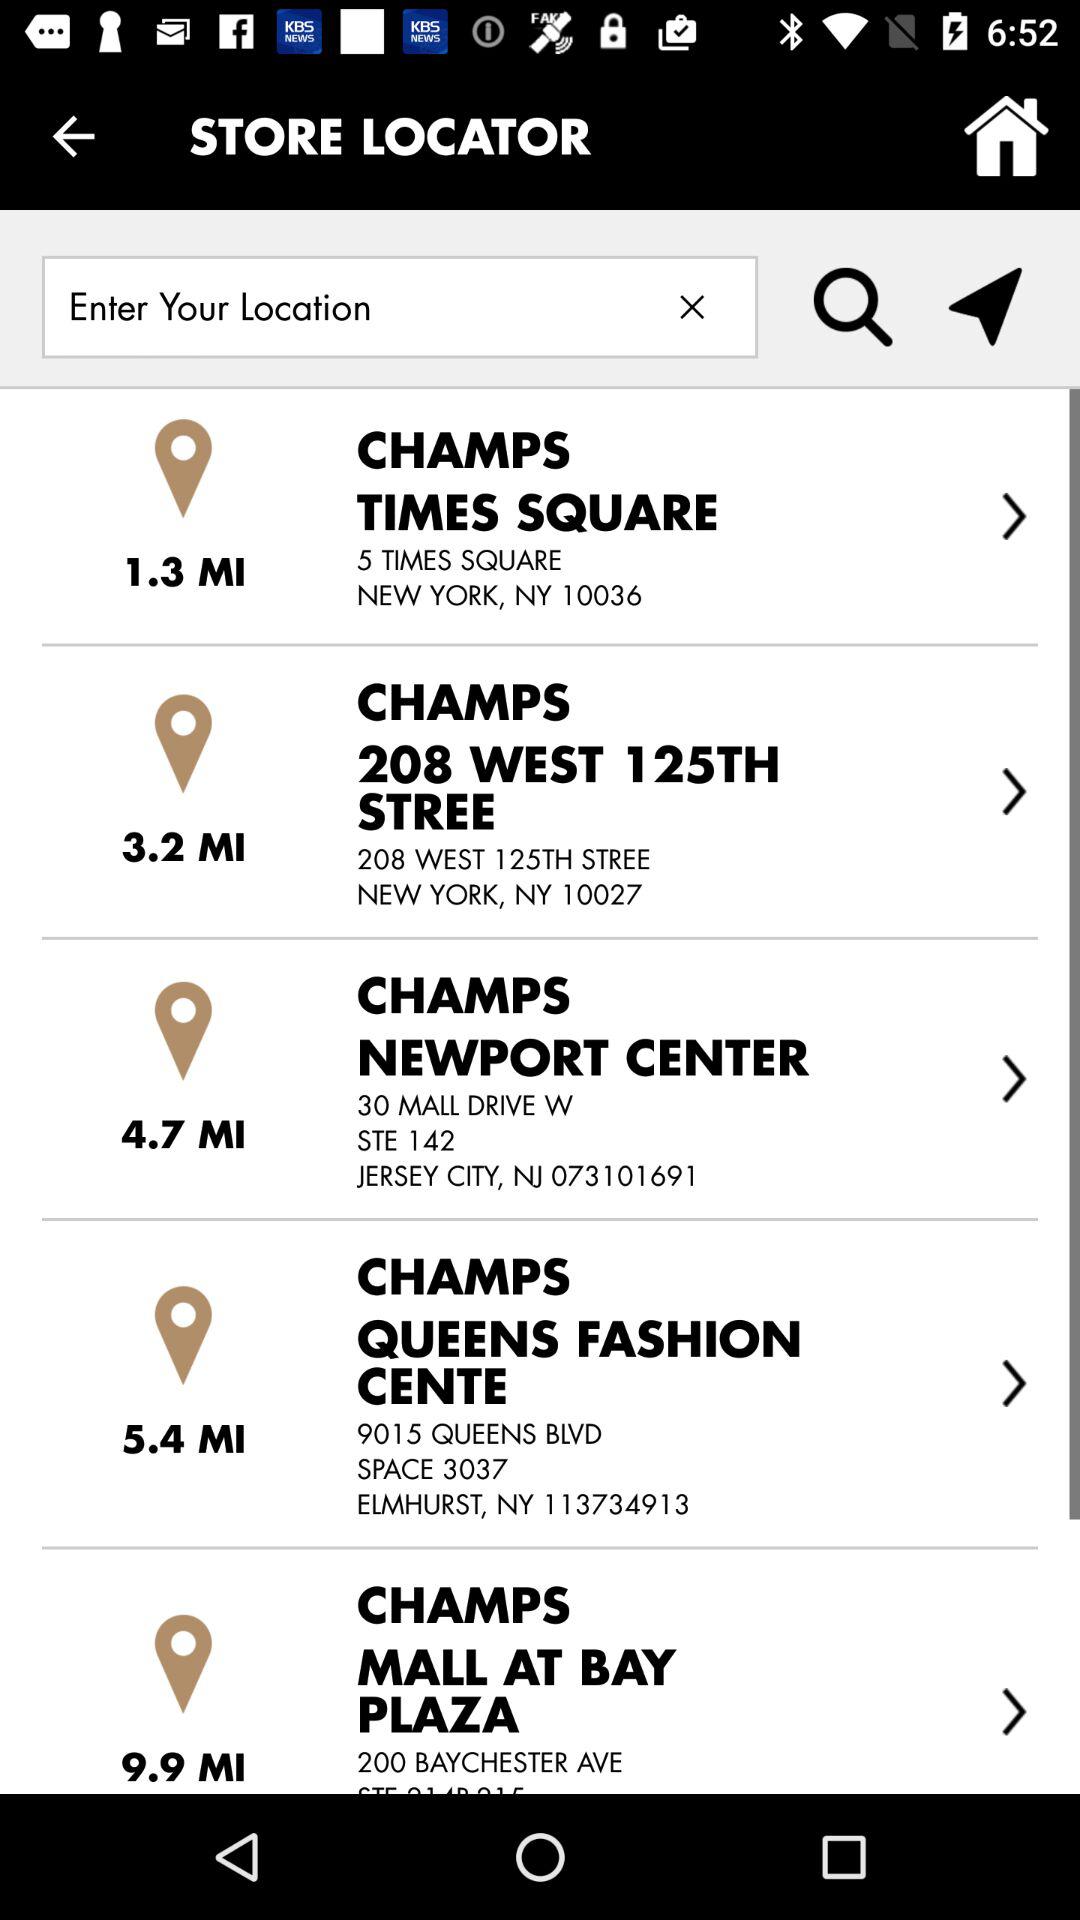  Describe the element at coordinates (853, 307) in the screenshot. I see `search` at that location.